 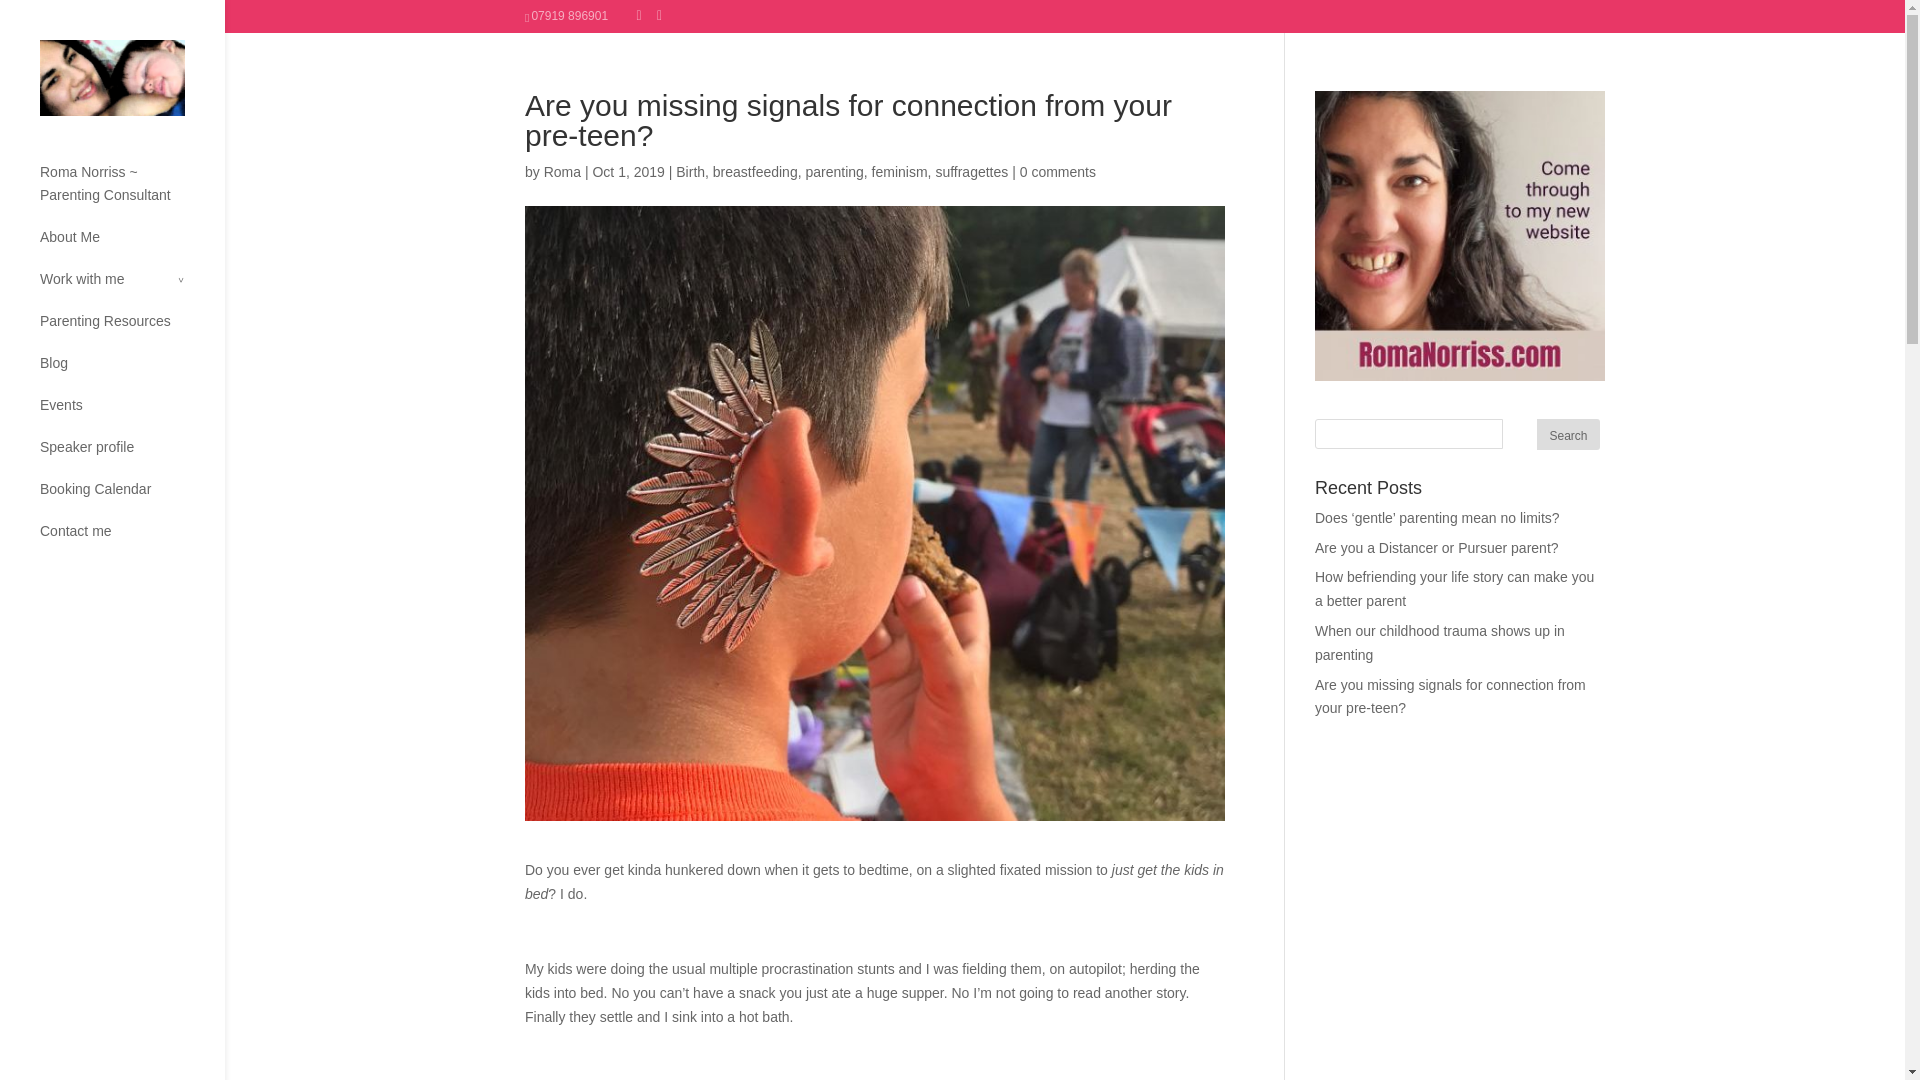 I want to click on Contact me, so click(x=132, y=540).